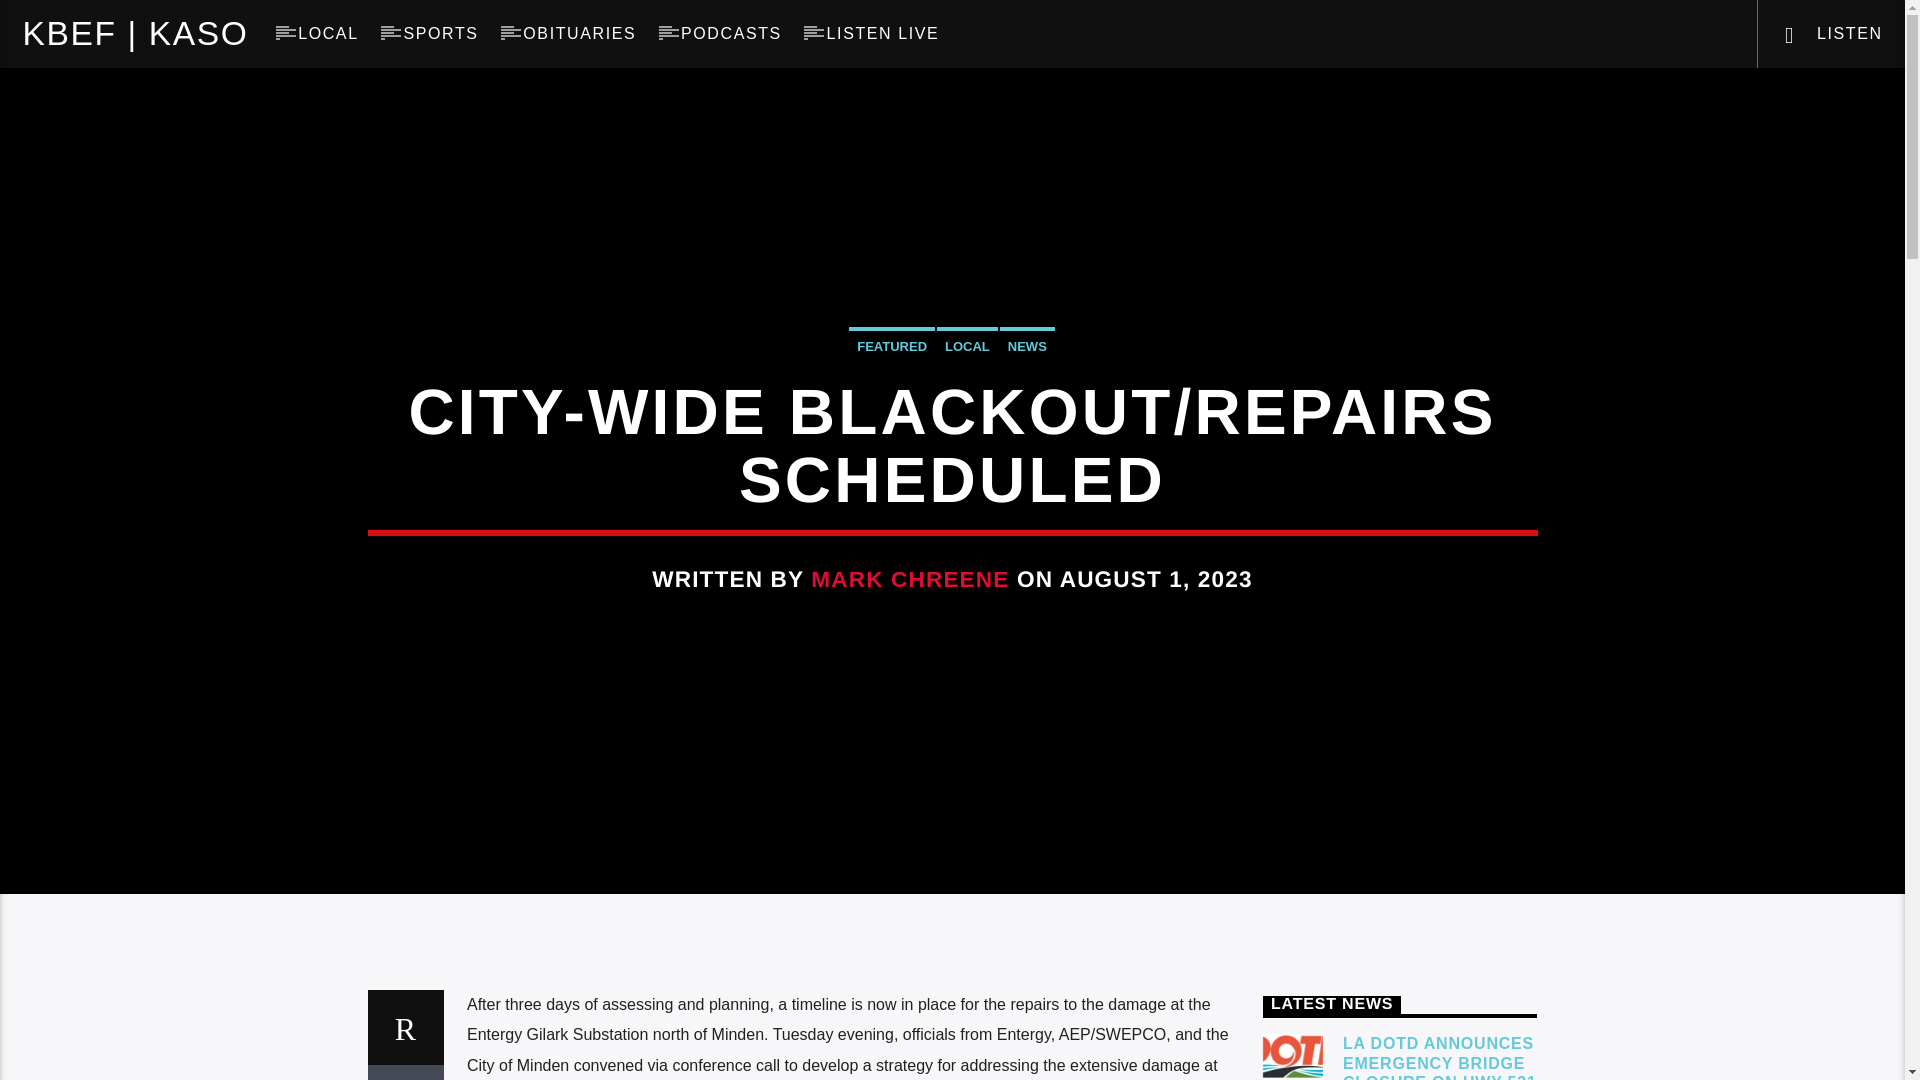  Describe the element at coordinates (440, 34) in the screenshot. I see `SPORTS` at that location.